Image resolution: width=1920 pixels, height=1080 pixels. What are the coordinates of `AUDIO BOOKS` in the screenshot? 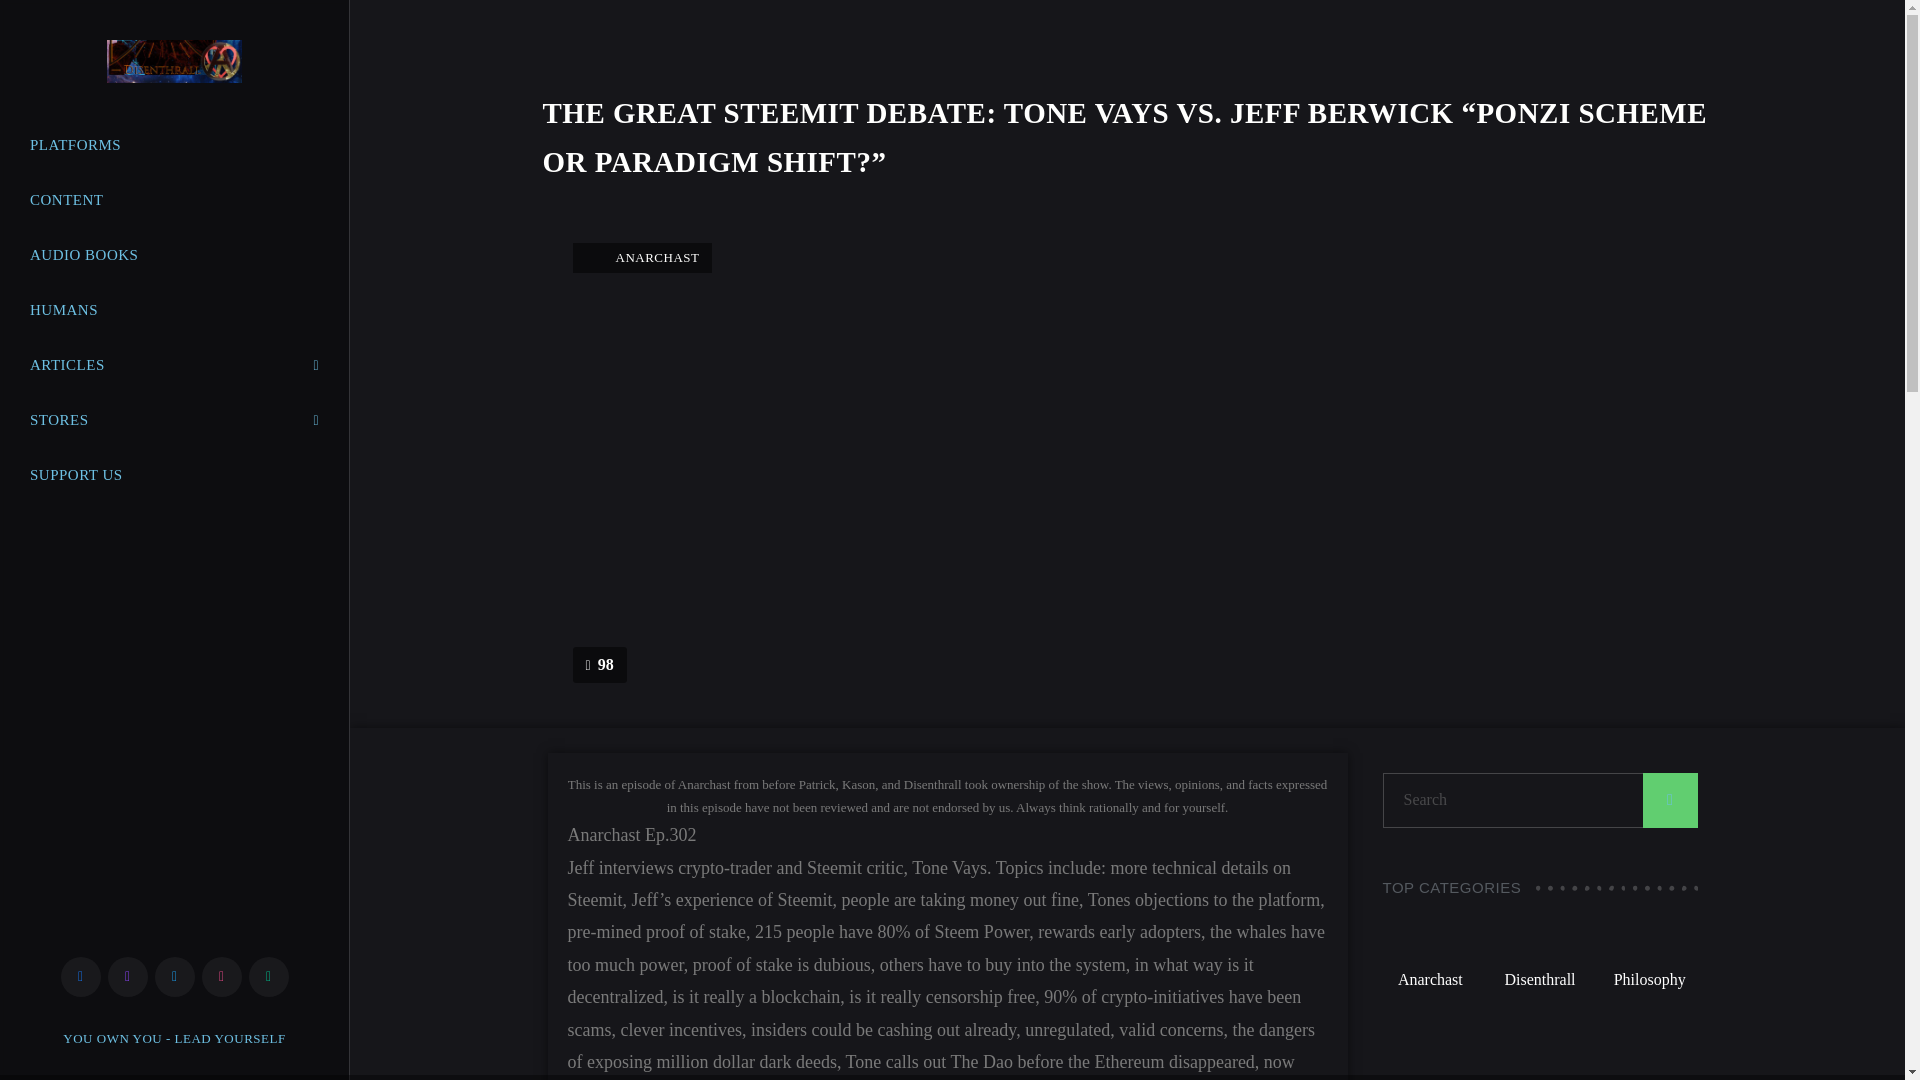 It's located at (174, 255).